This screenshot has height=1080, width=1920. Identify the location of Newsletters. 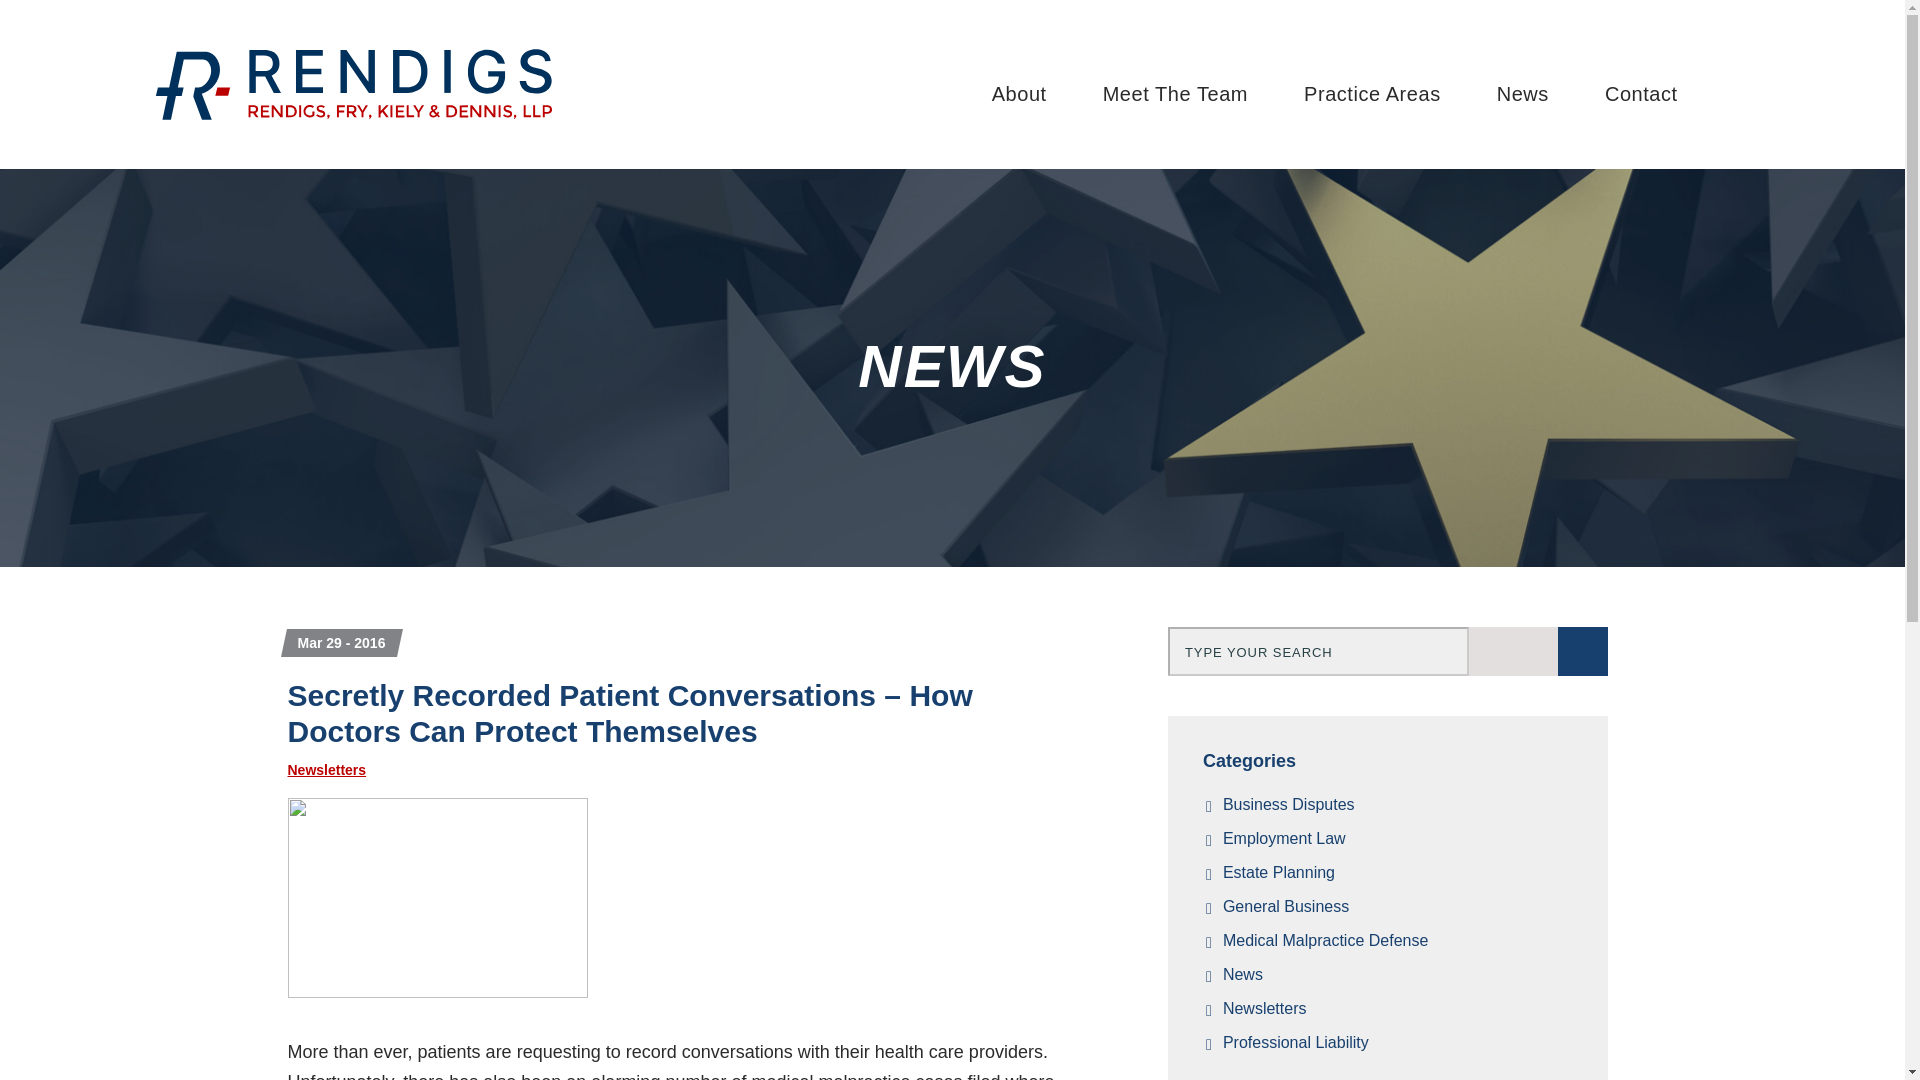
(327, 770).